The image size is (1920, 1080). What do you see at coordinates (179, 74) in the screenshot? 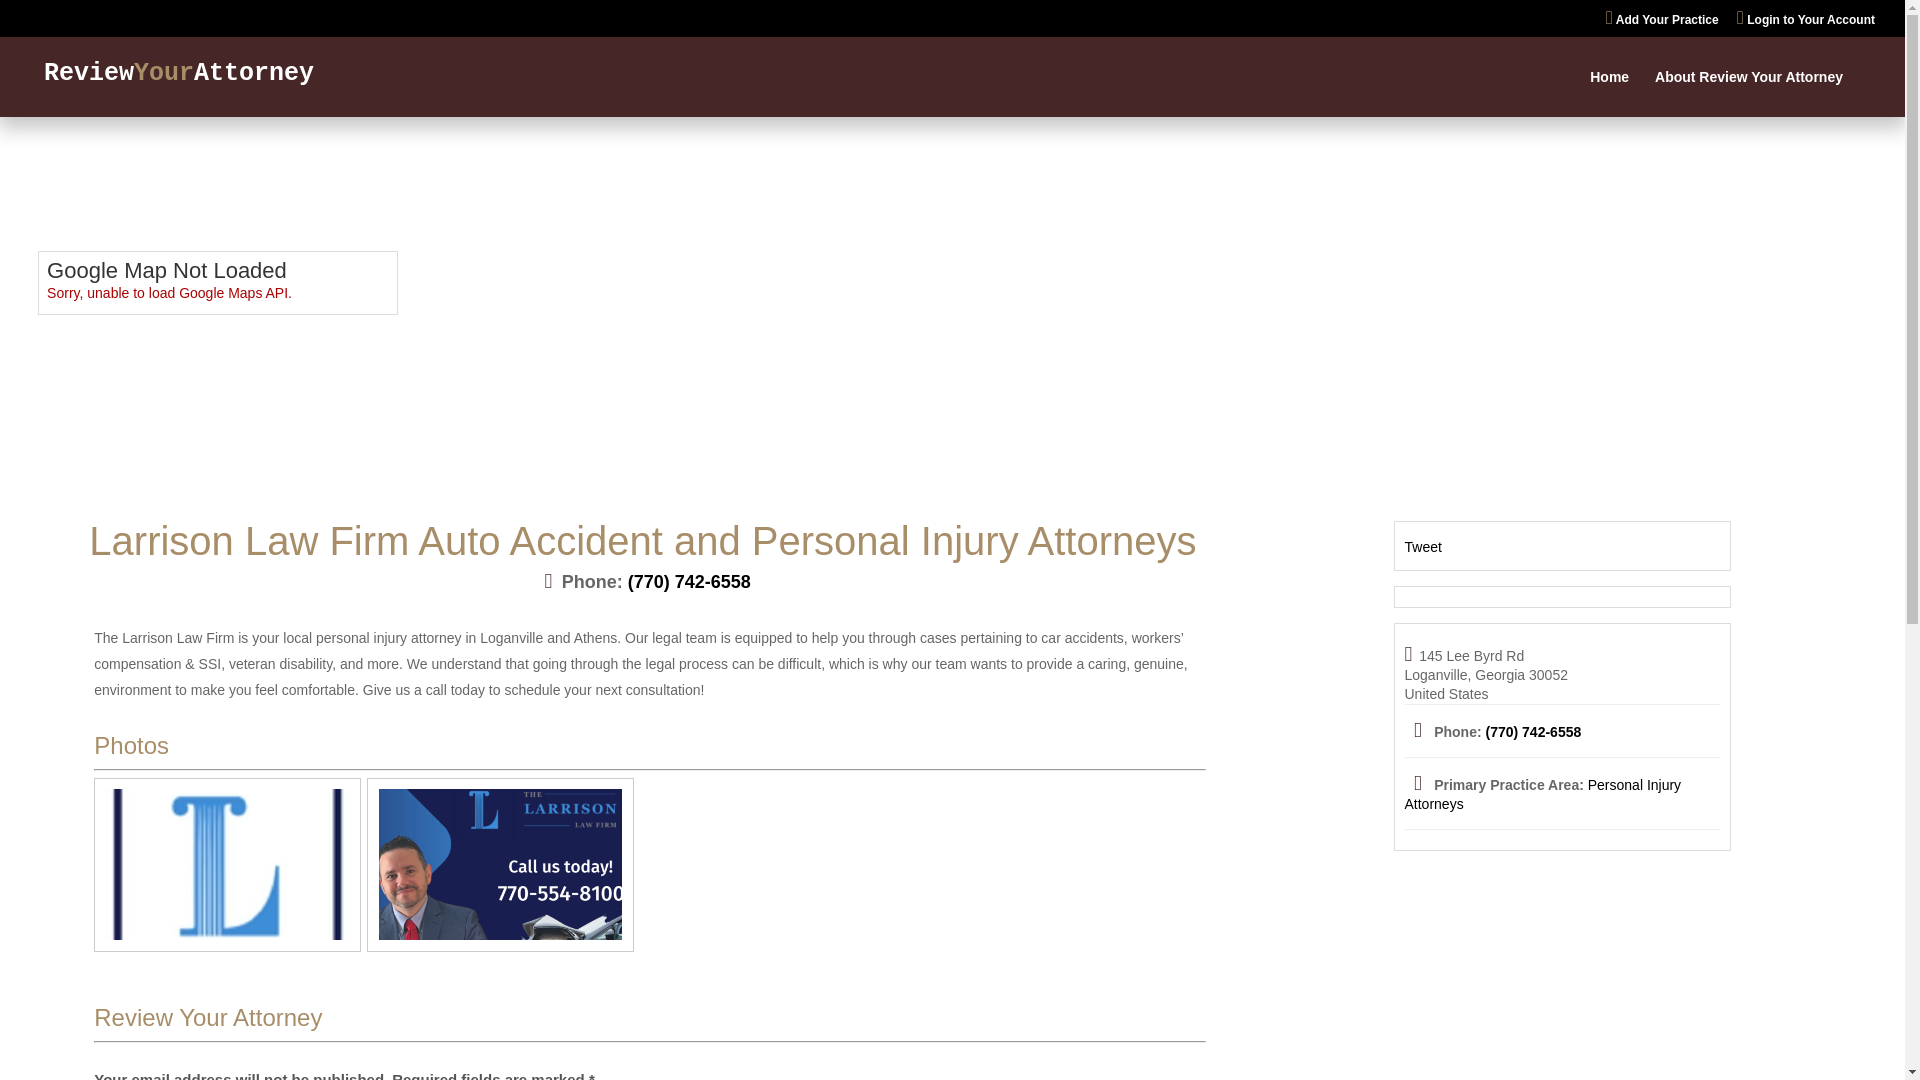
I see `ReviewYourAttorney` at bounding box center [179, 74].